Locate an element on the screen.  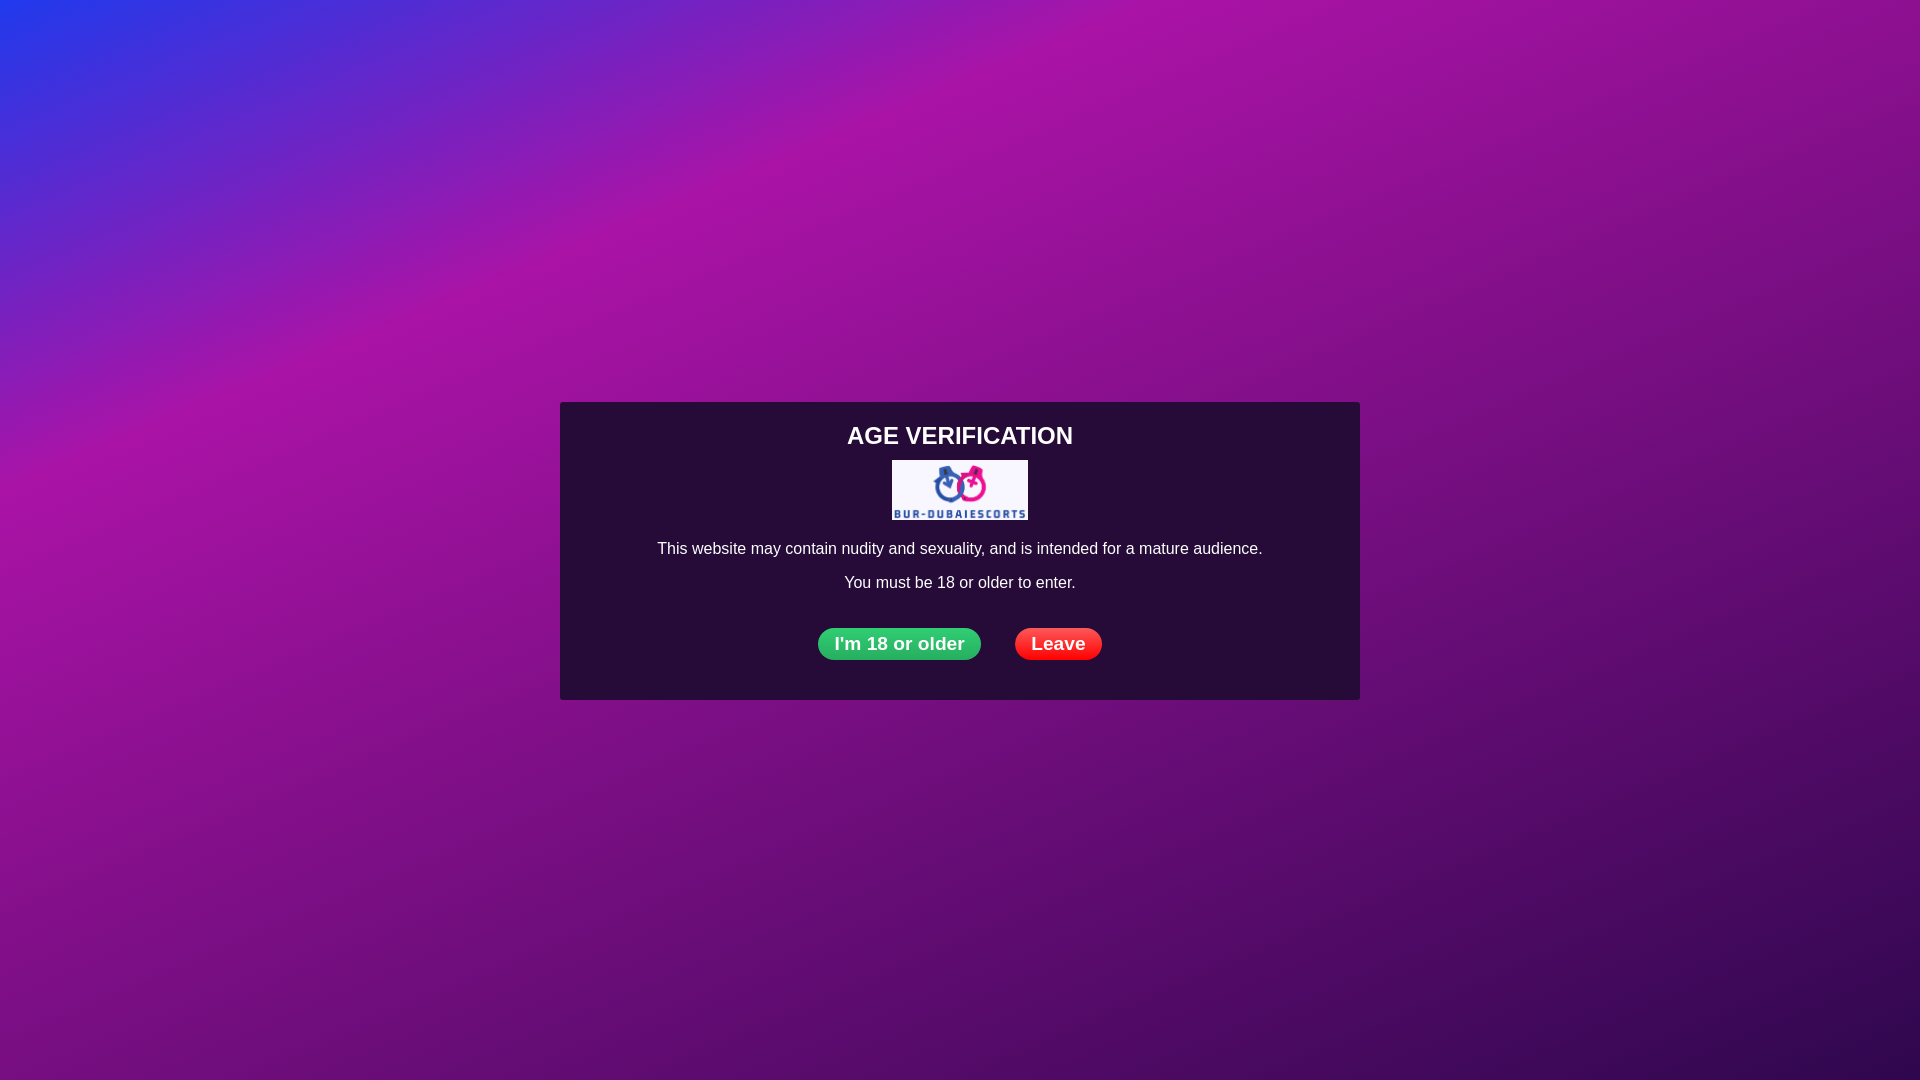
Our Blog is located at coordinates (893, 44).